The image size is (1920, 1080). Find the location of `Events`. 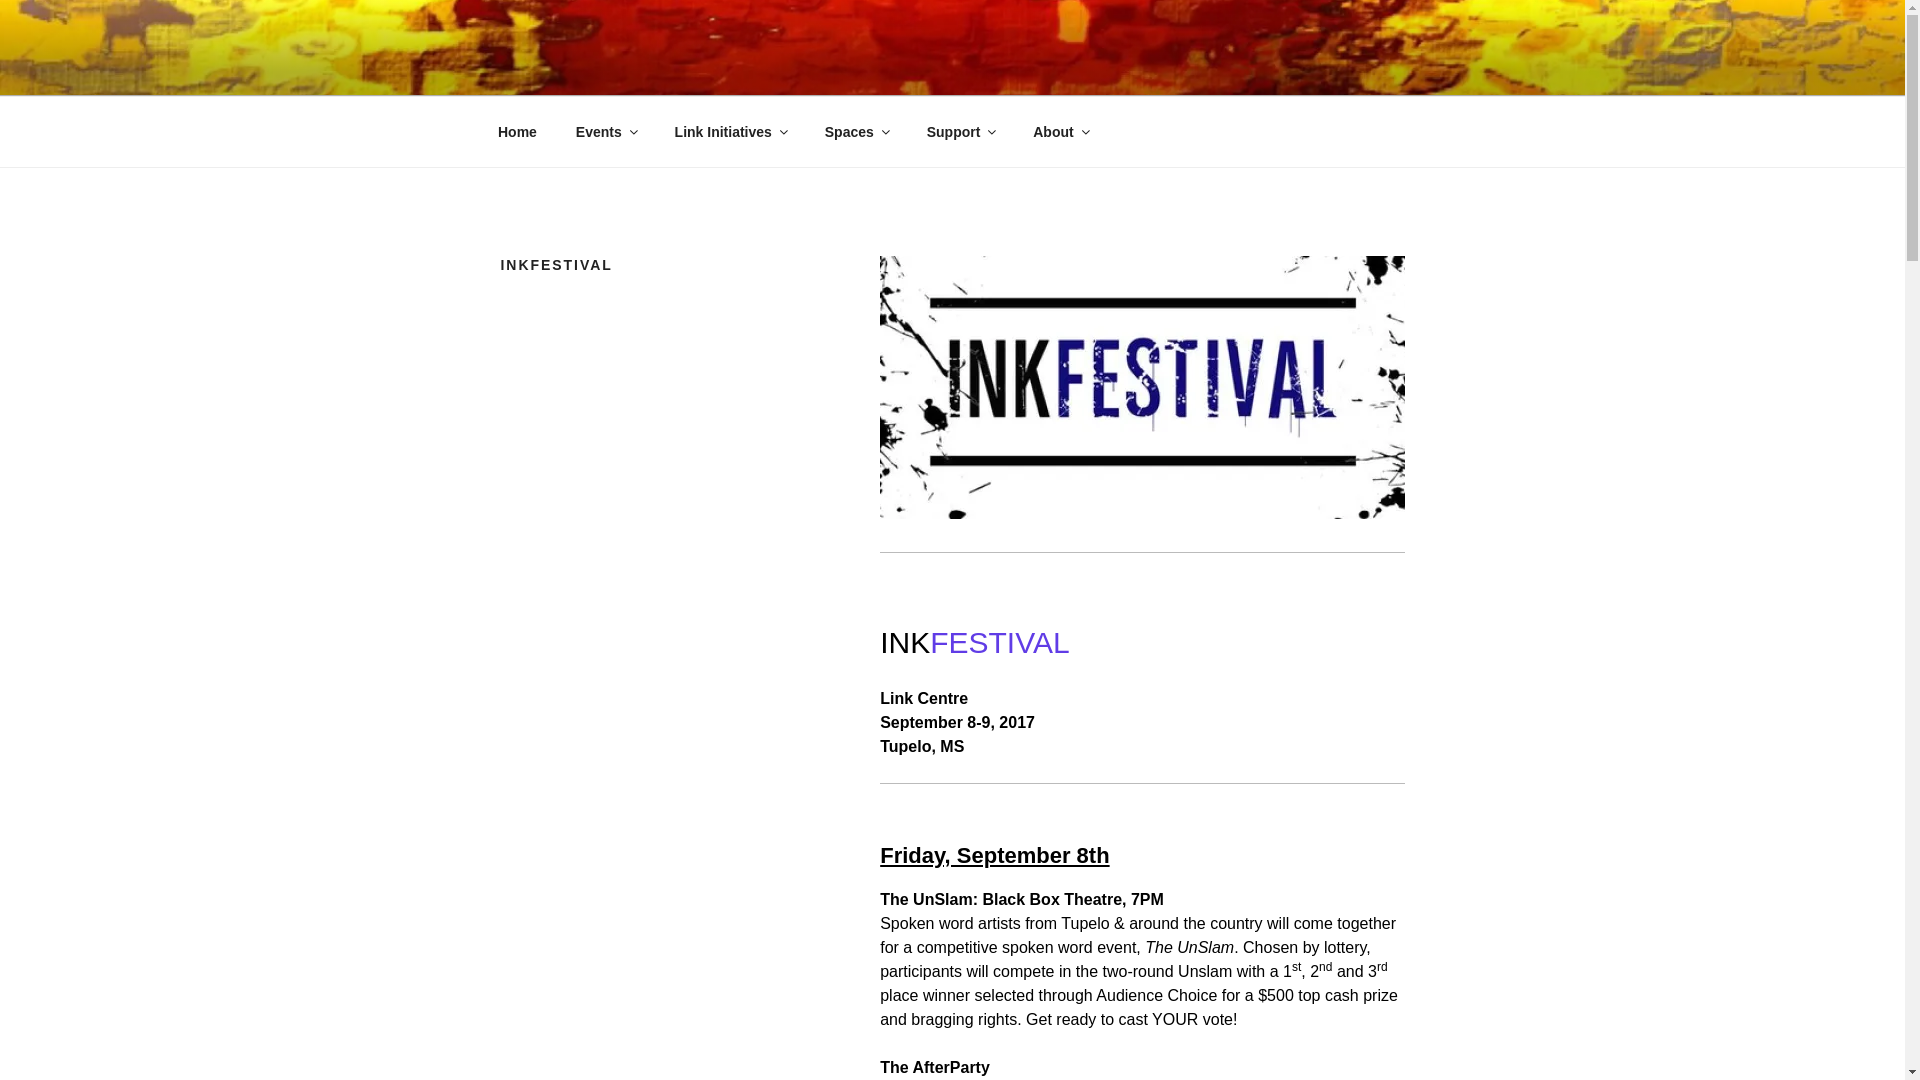

Events is located at coordinates (605, 132).